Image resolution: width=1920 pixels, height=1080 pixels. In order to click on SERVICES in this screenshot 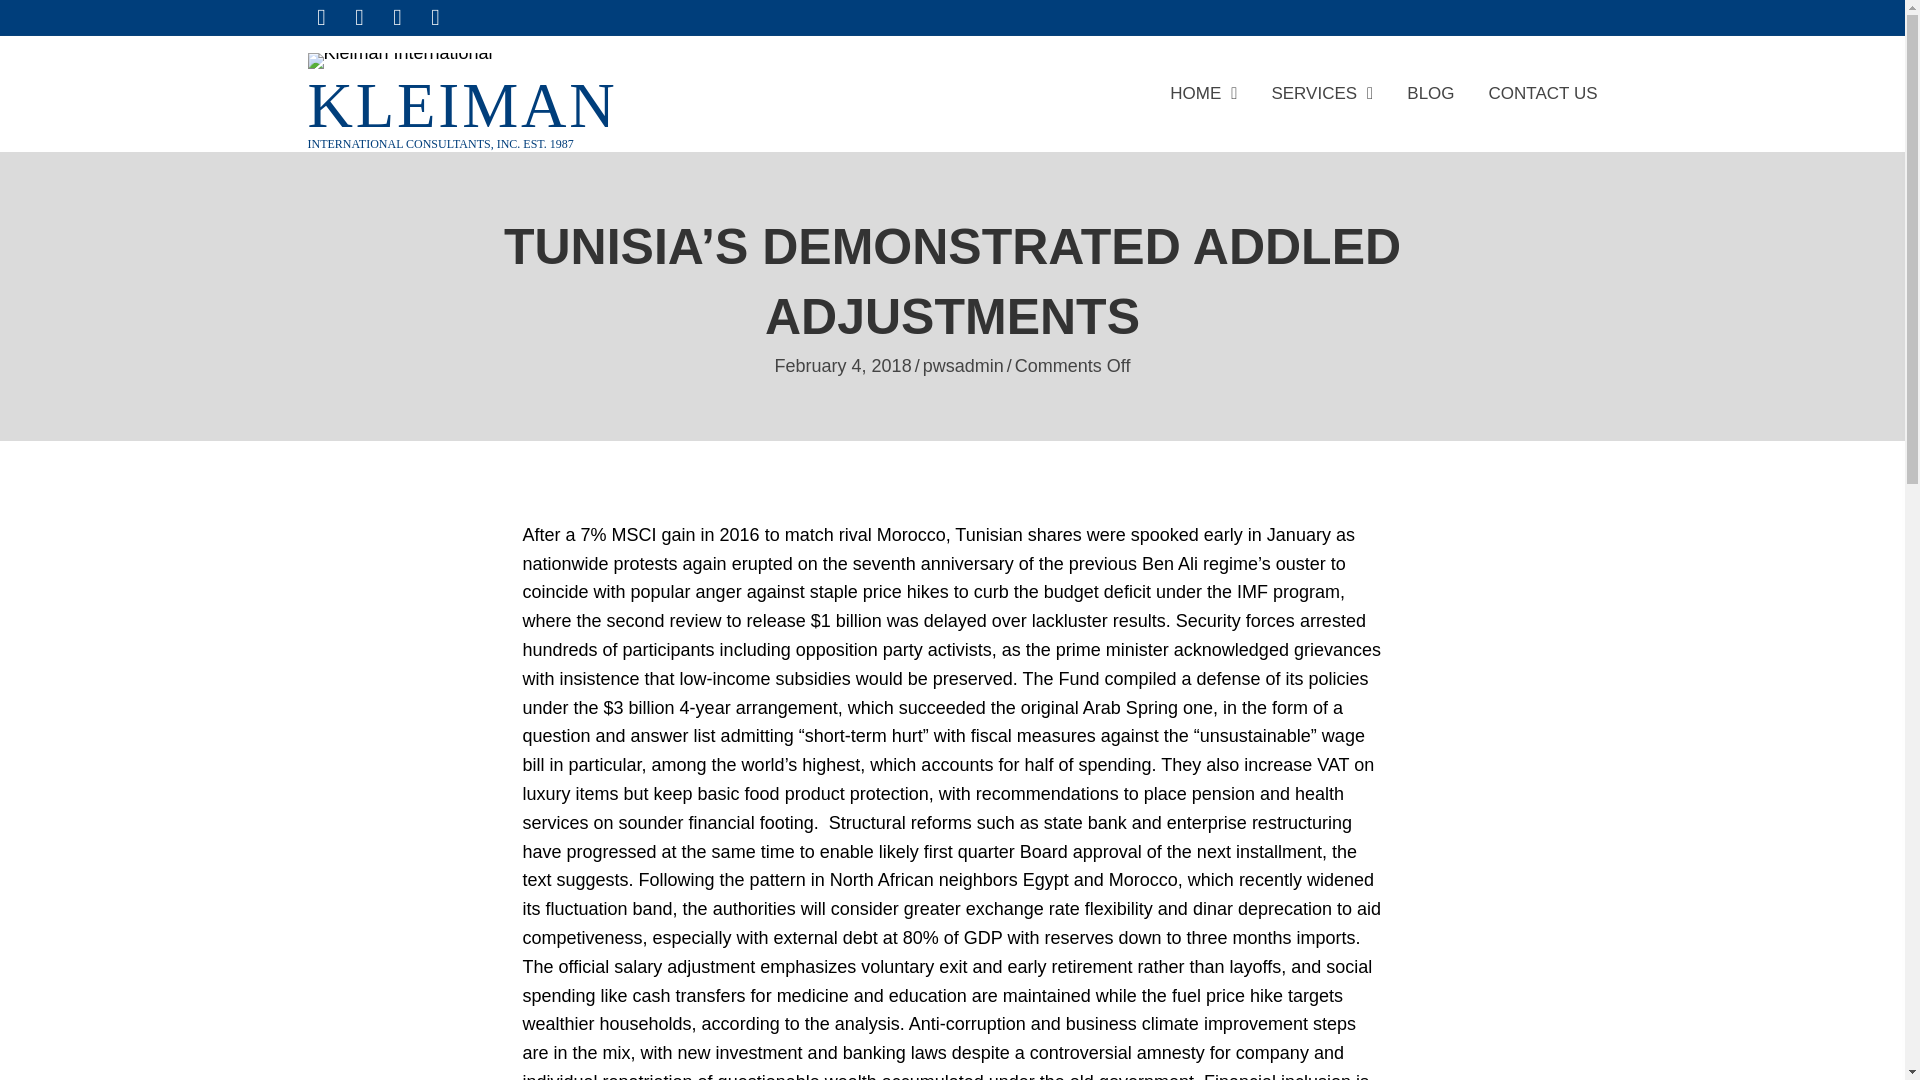, I will do `click(1322, 98)`.